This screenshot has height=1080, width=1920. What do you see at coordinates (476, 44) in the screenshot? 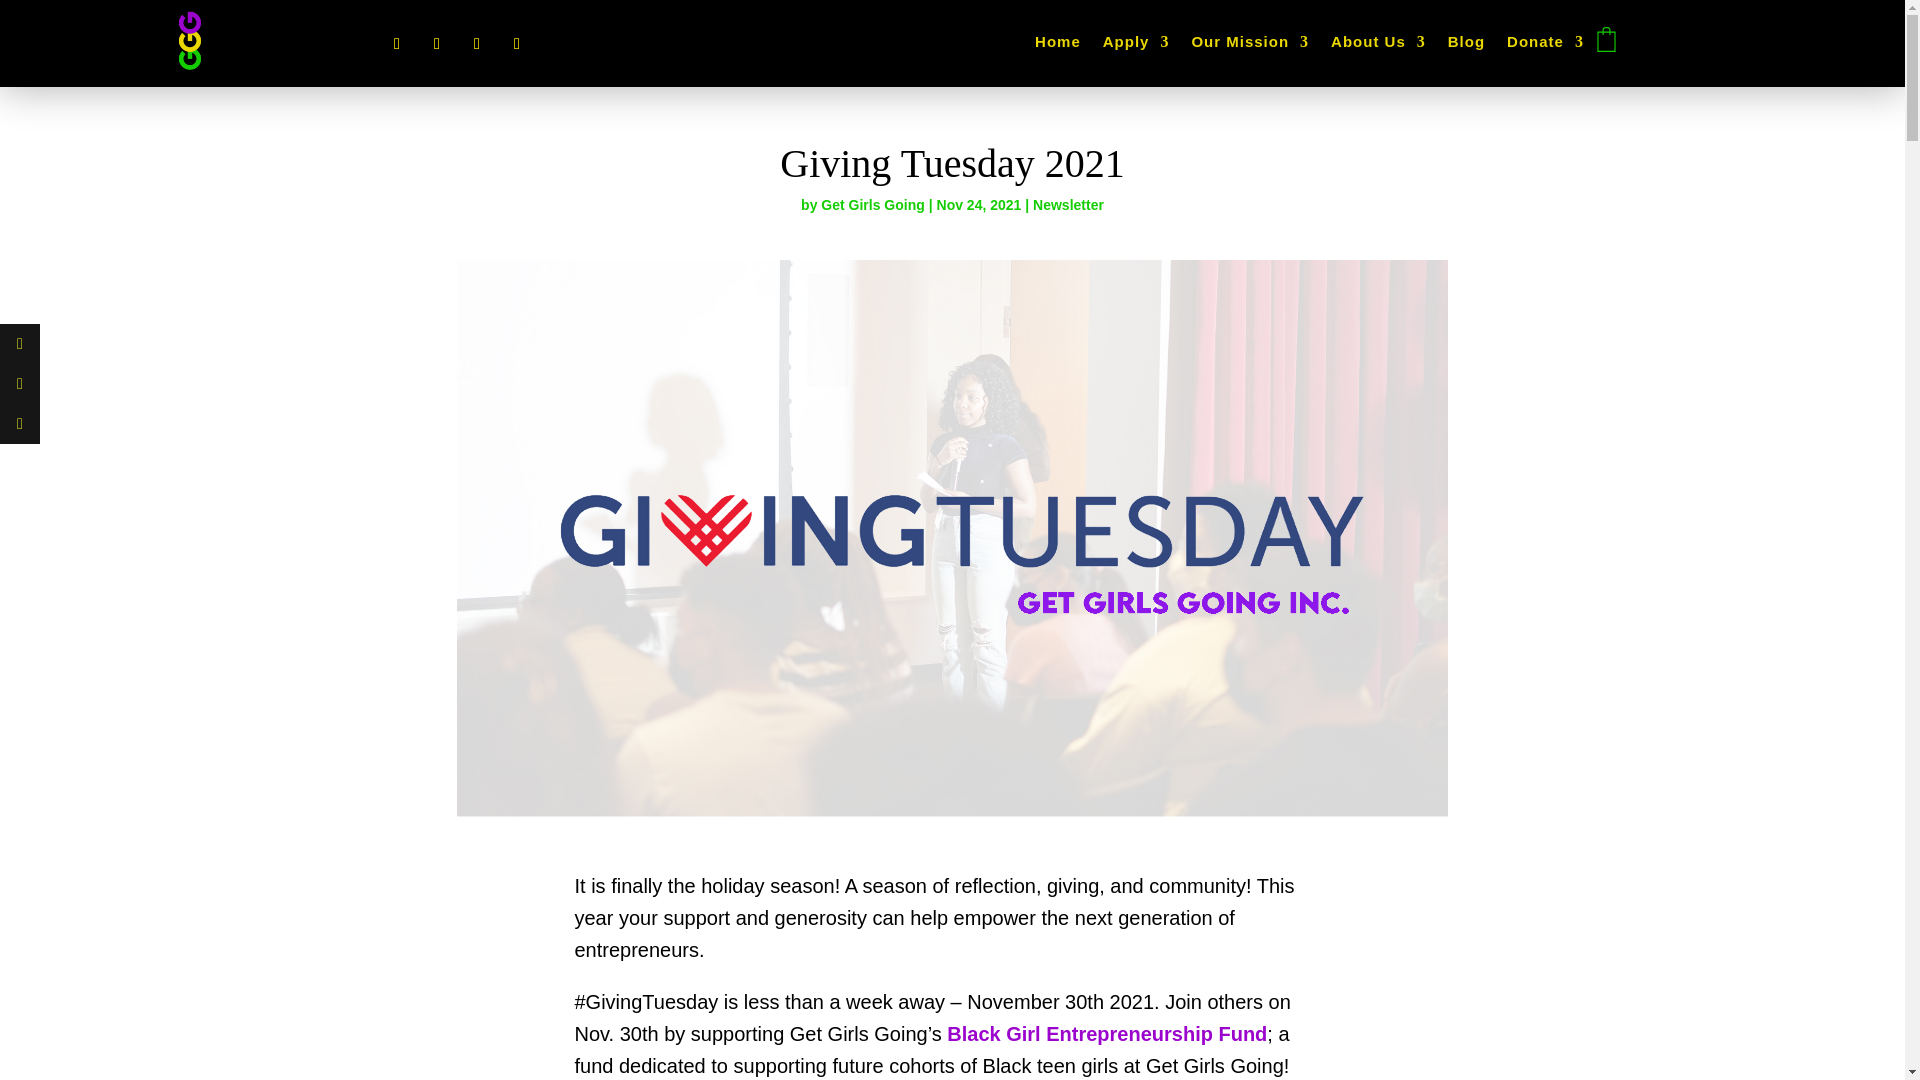
I see `Follow on Instagram` at bounding box center [476, 44].